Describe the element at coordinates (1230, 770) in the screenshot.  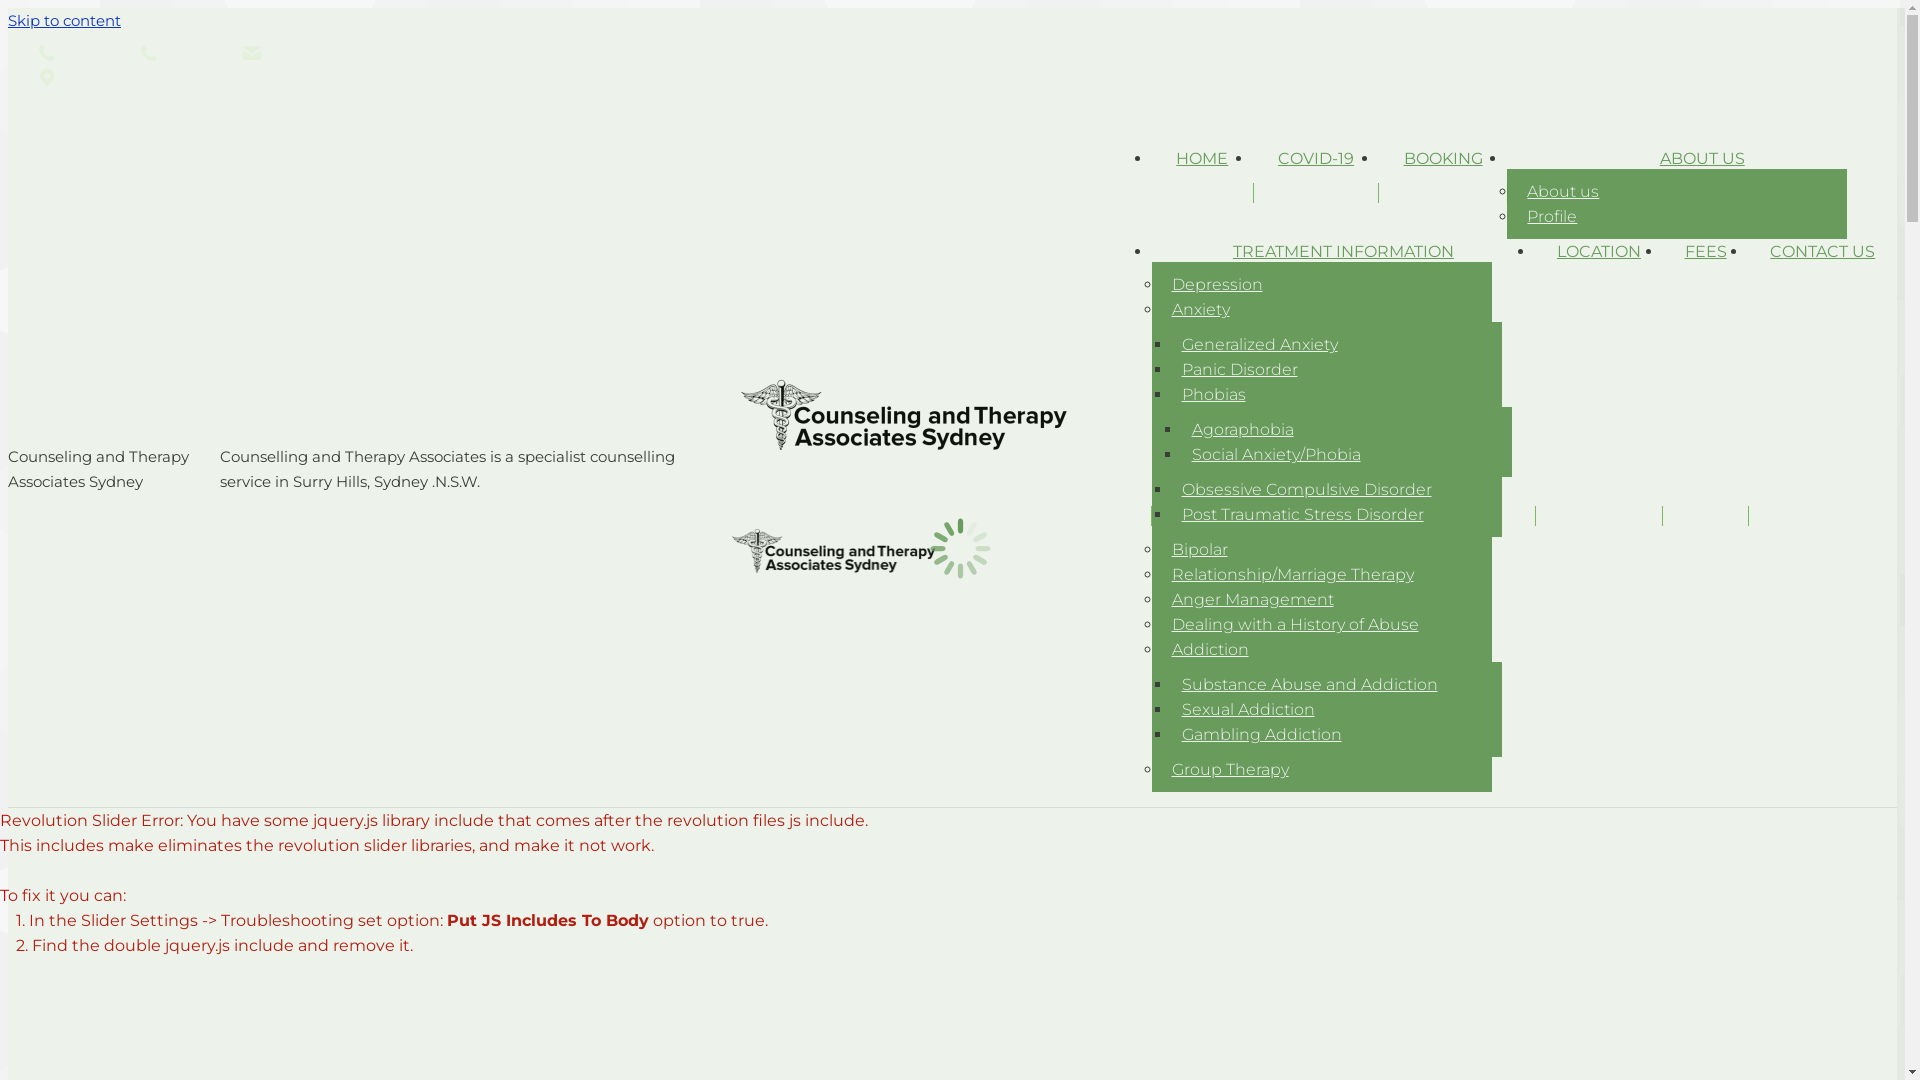
I see `Group Therapy` at that location.